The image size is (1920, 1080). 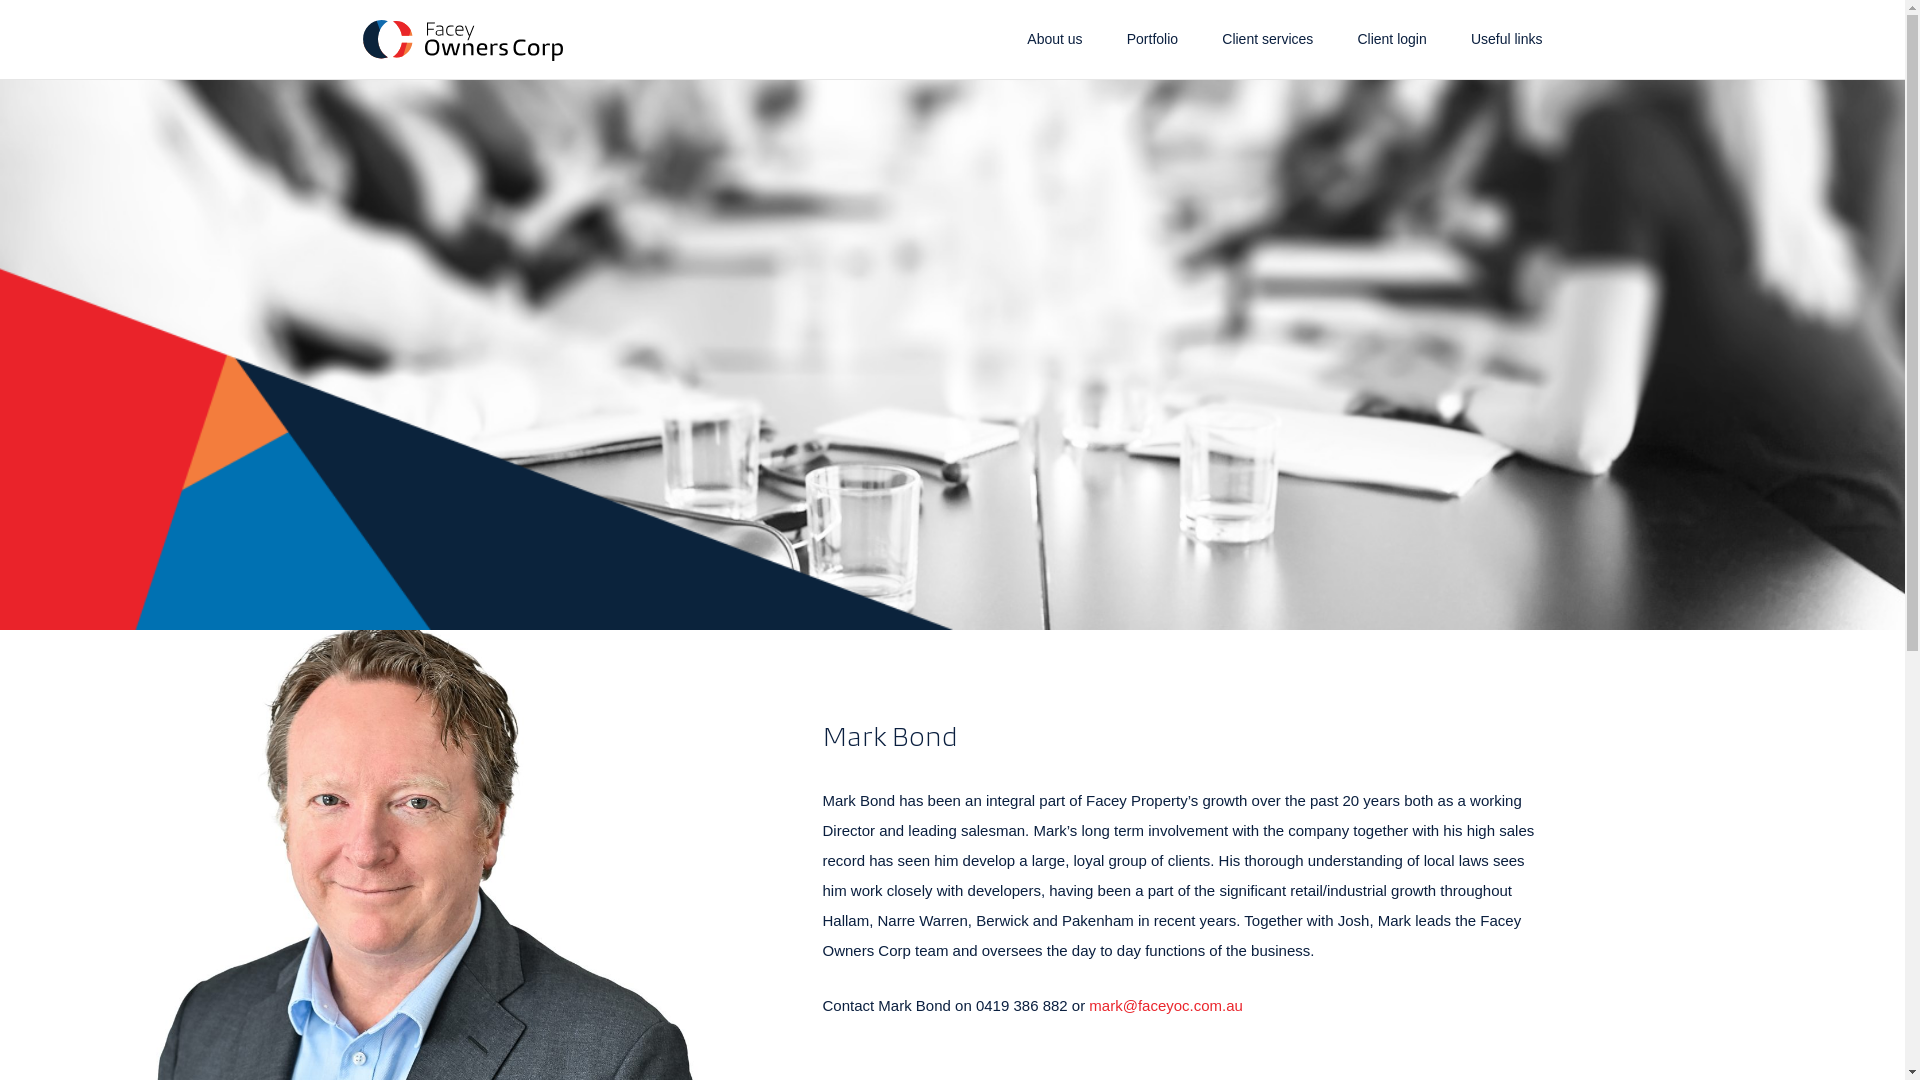 I want to click on Client services, so click(x=1268, y=40).